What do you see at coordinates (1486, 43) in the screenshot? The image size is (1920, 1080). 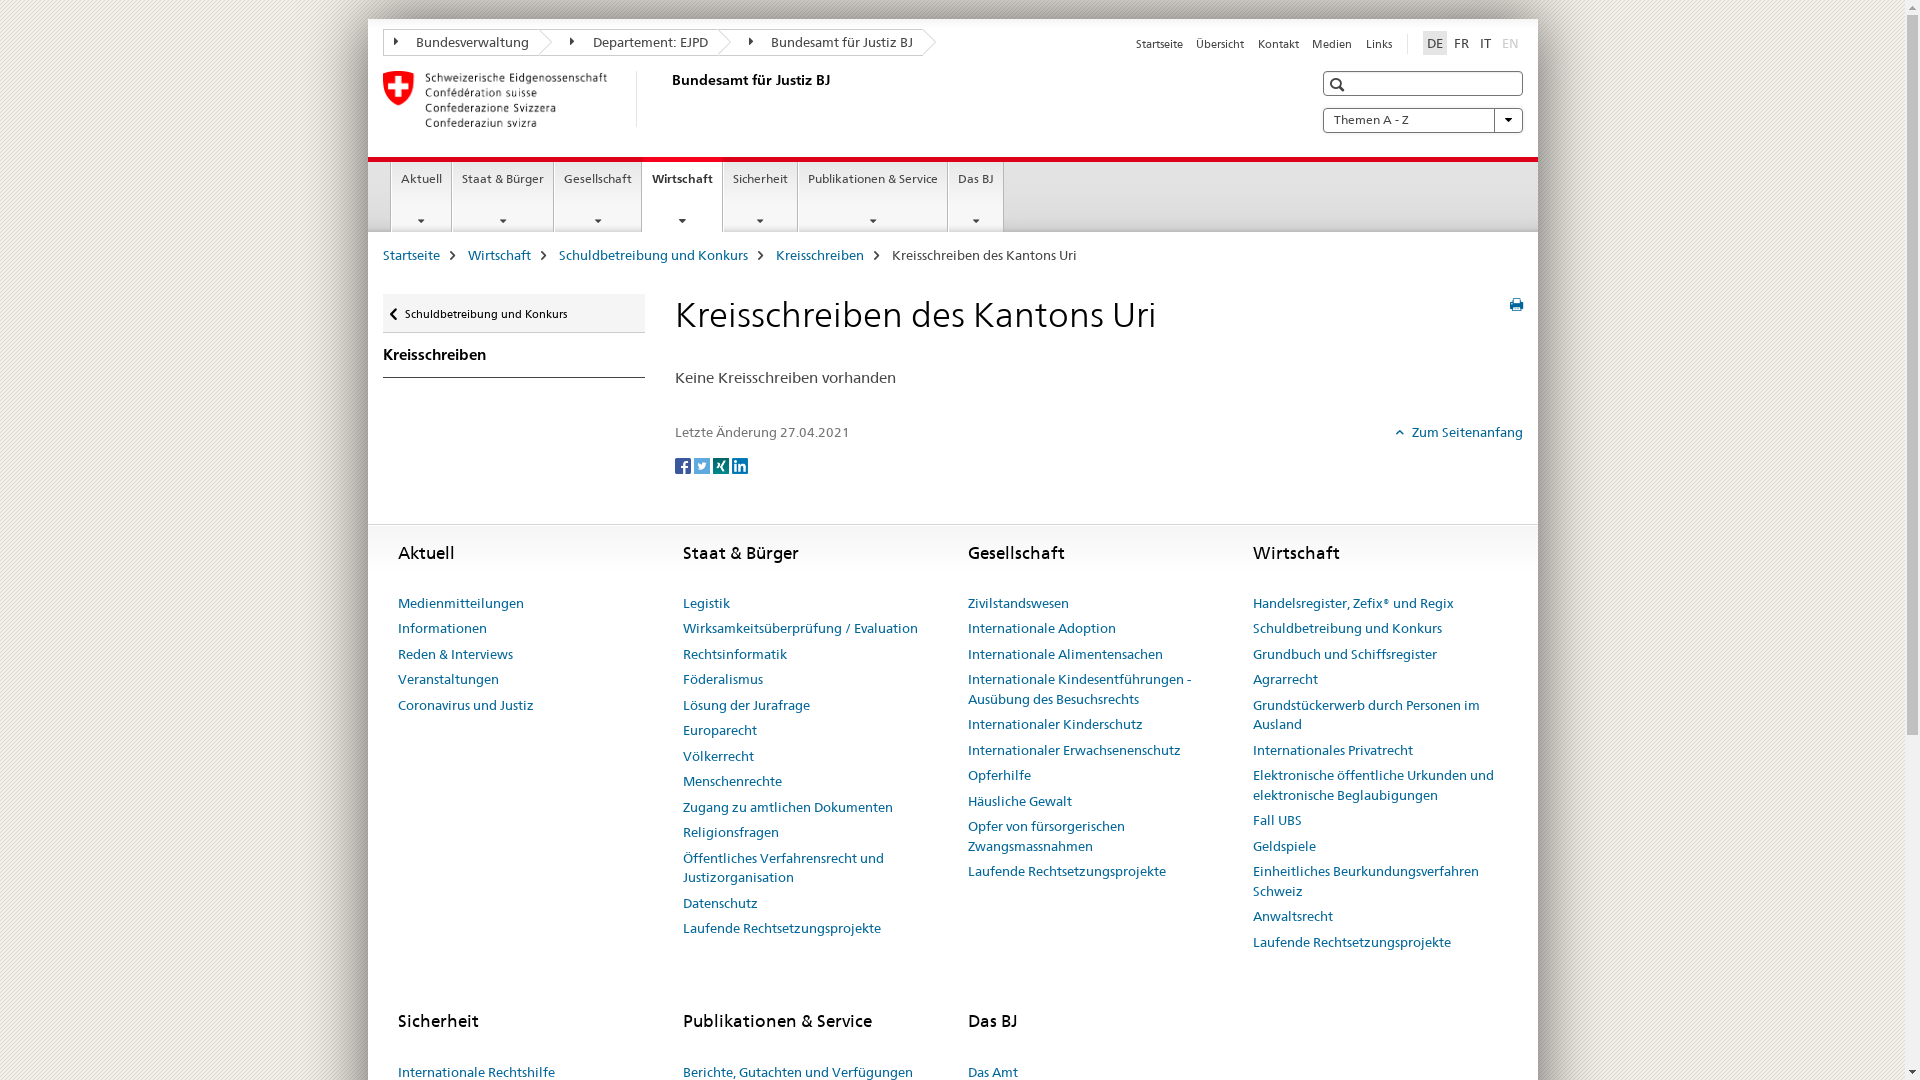 I see `IT` at bounding box center [1486, 43].